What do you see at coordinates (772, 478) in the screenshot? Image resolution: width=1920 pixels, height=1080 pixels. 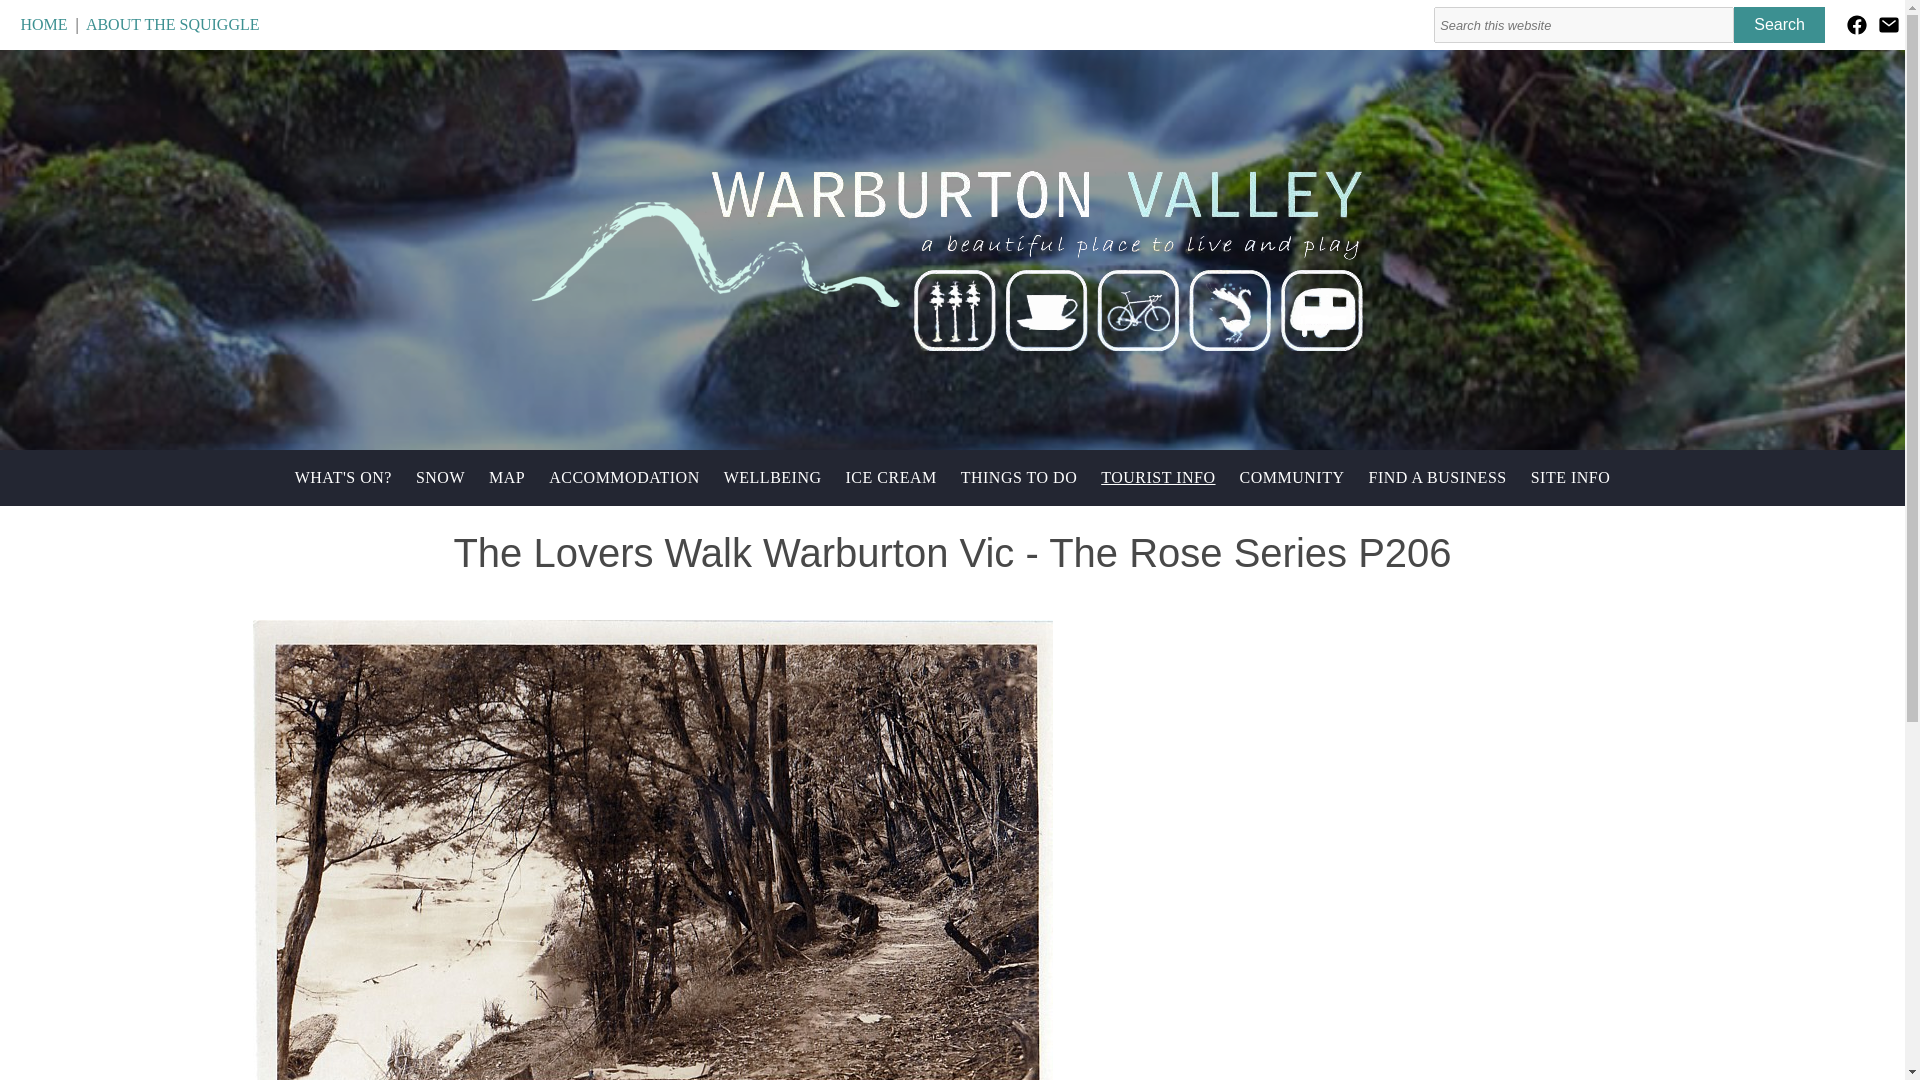 I see `WELLBEING` at bounding box center [772, 478].